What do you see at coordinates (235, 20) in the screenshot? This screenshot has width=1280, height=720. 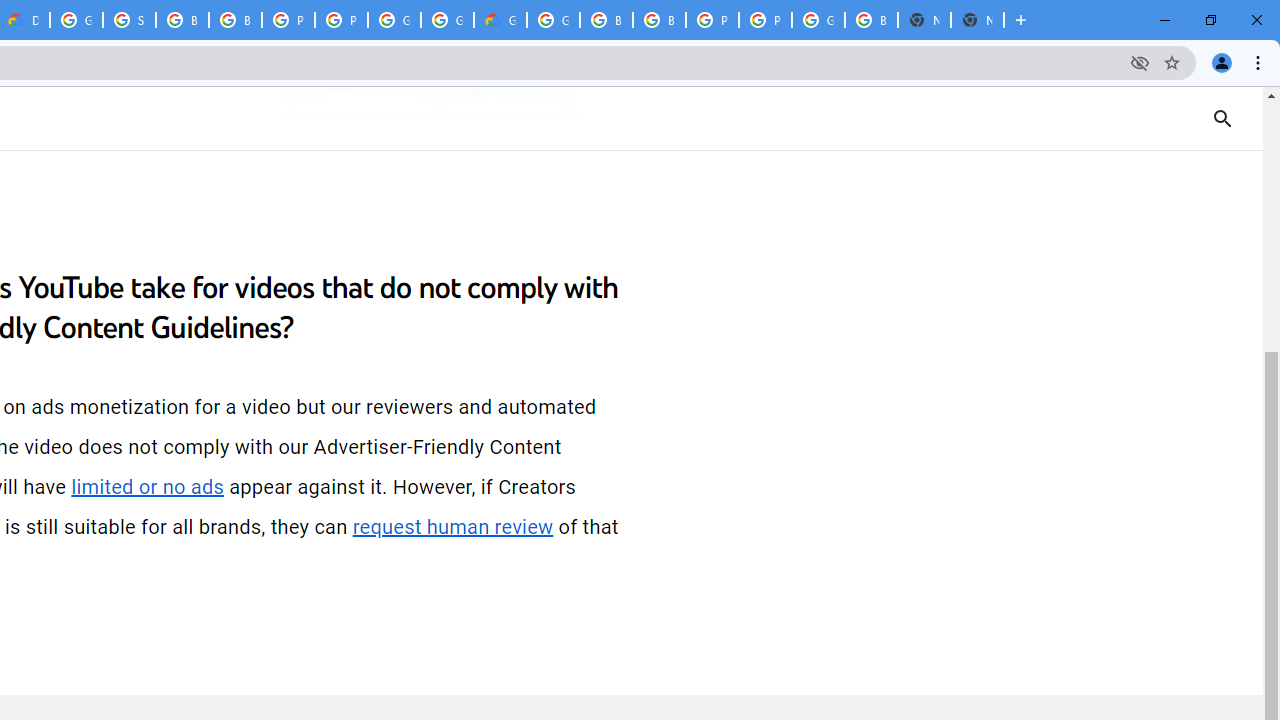 I see `Browse Chrome as a guest - Computer - Google Chrome Help` at bounding box center [235, 20].